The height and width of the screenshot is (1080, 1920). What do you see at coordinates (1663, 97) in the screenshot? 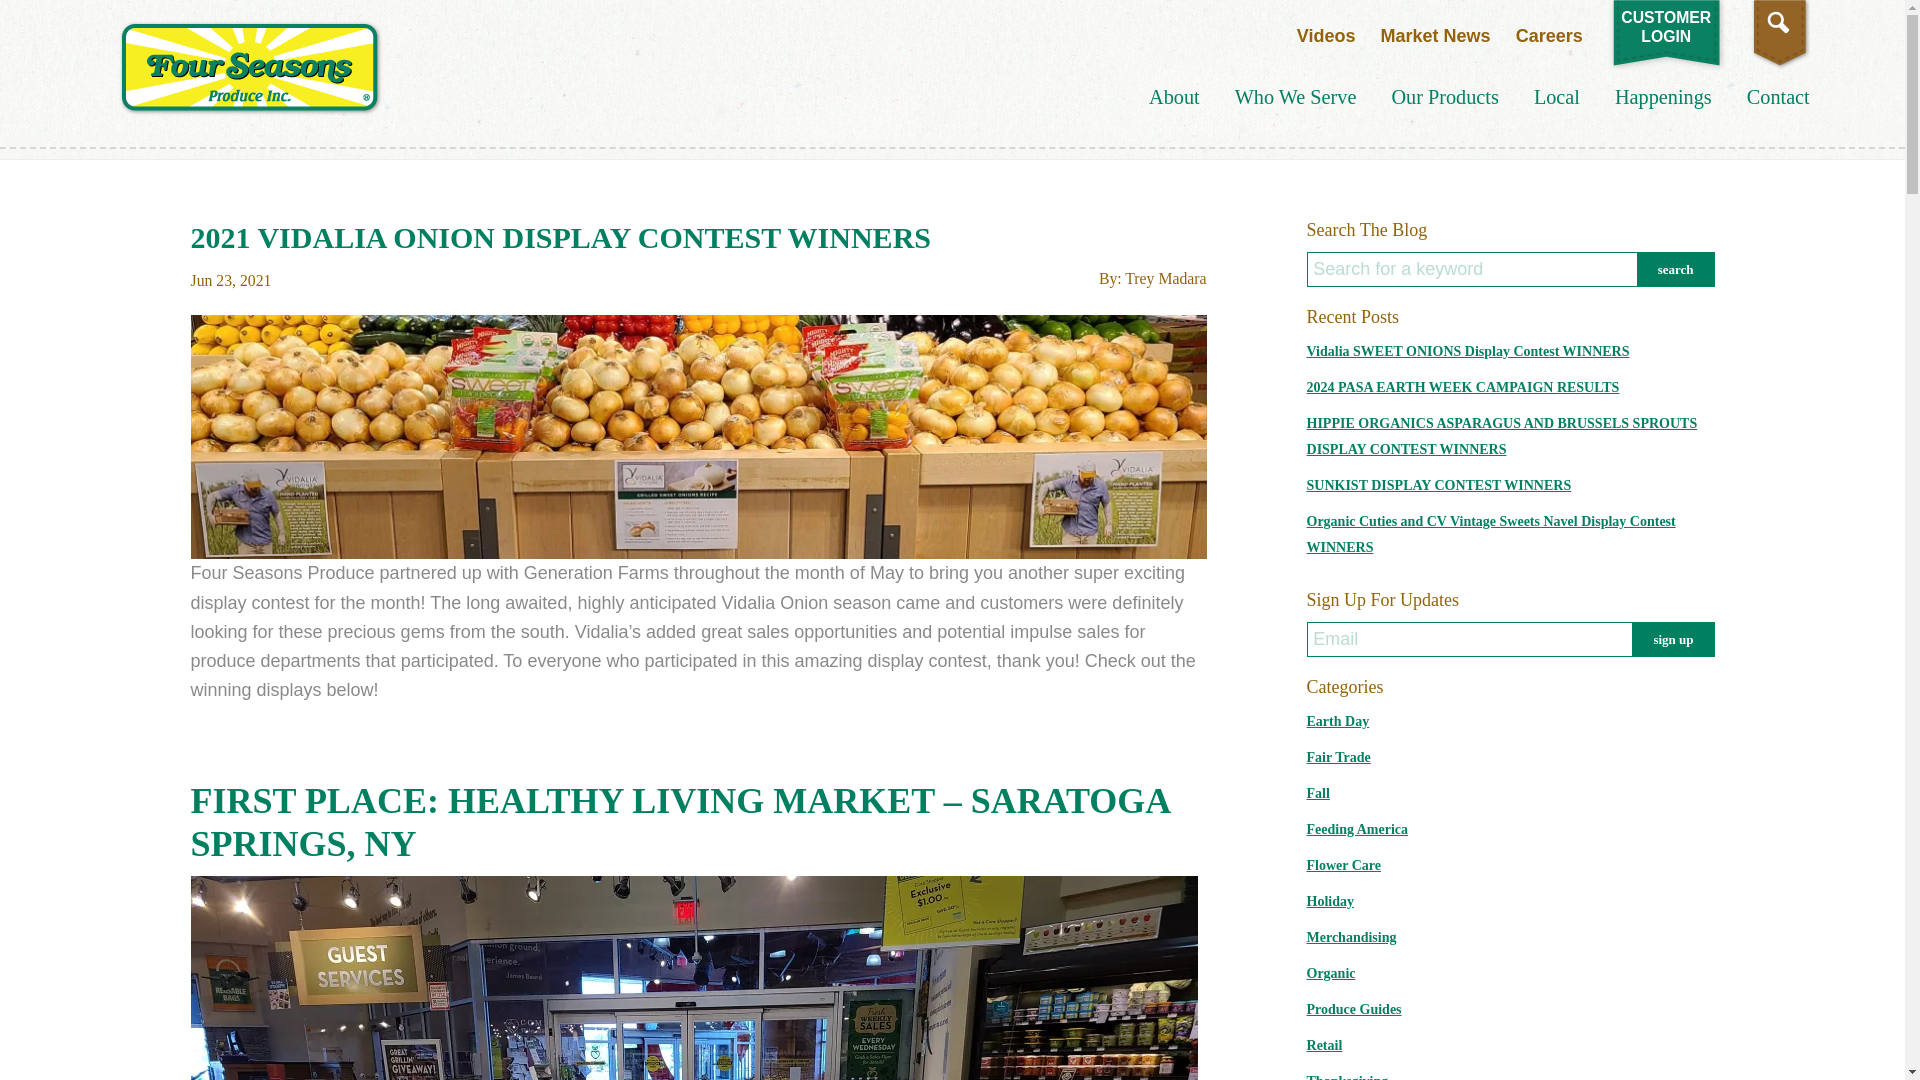
I see `Happenings` at bounding box center [1663, 97].